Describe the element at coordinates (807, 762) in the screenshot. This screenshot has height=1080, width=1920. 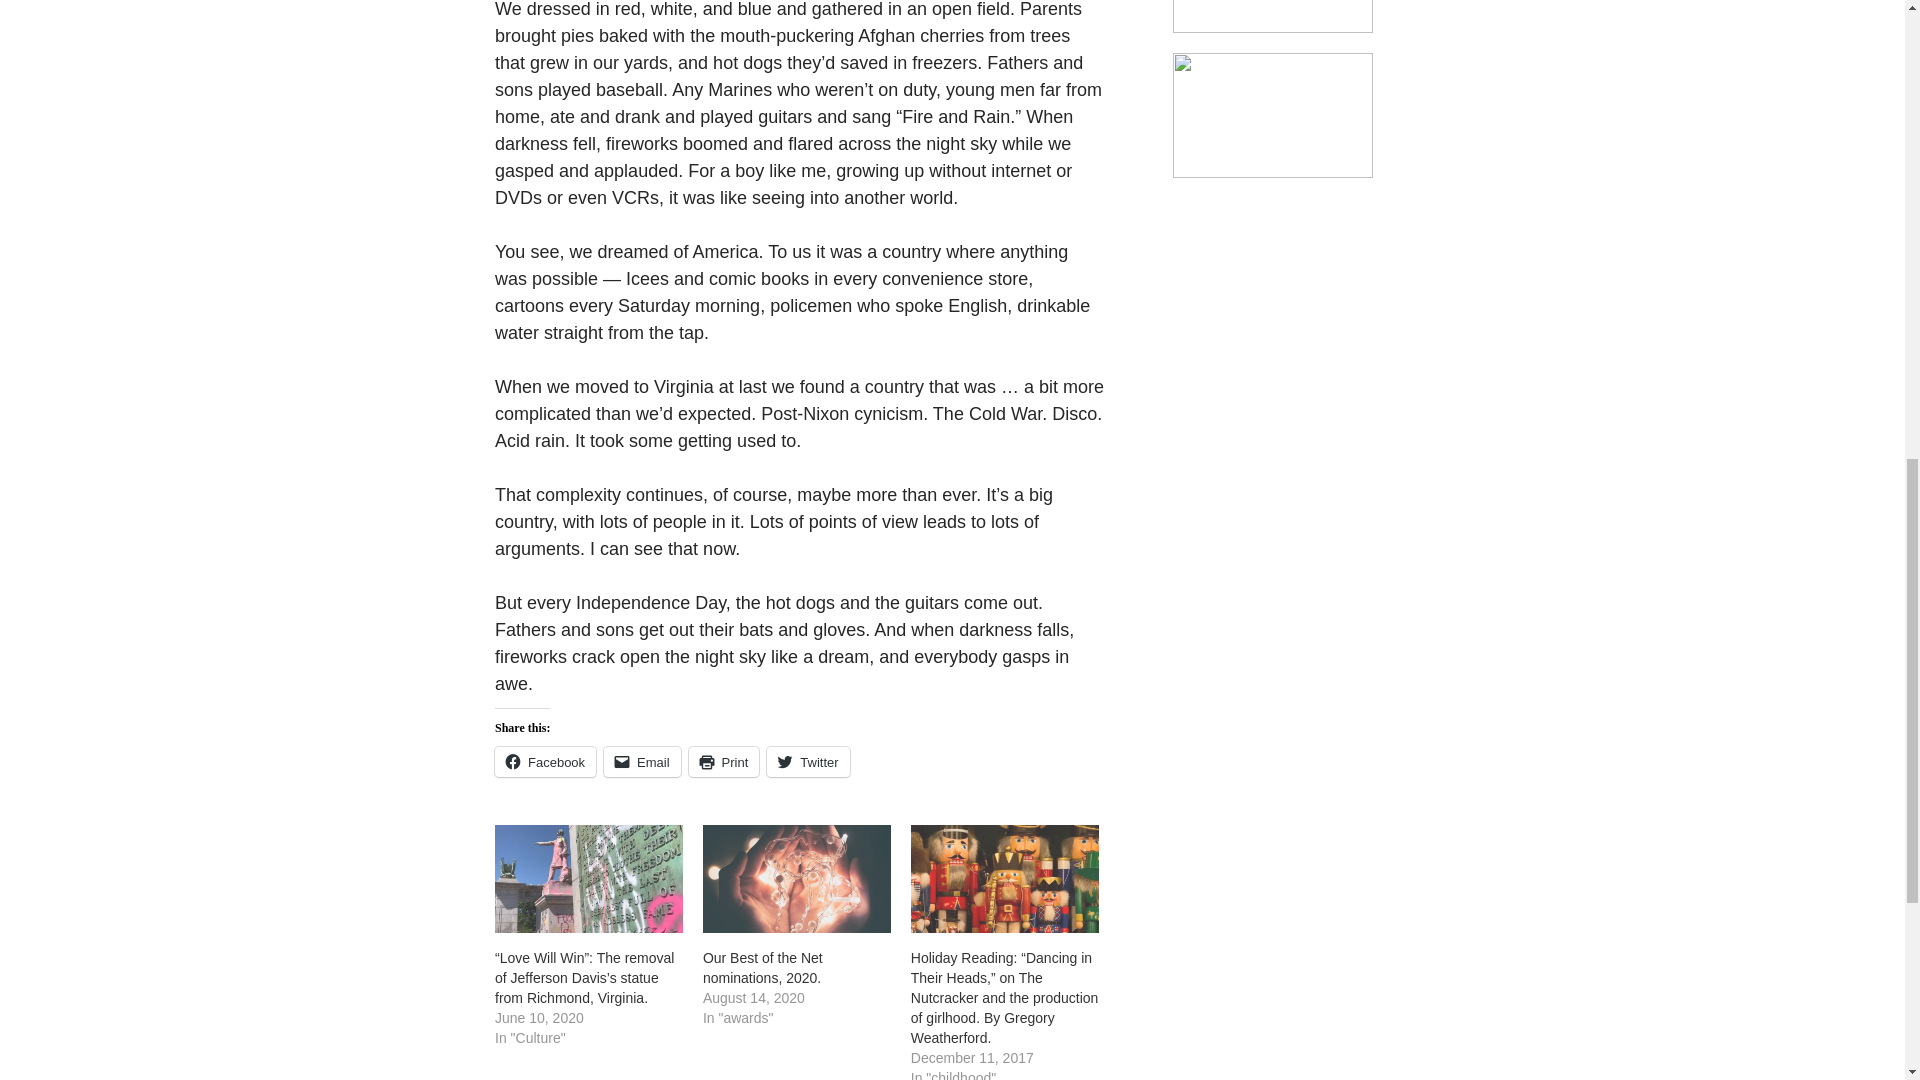
I see `Click to share on Twitter` at that location.